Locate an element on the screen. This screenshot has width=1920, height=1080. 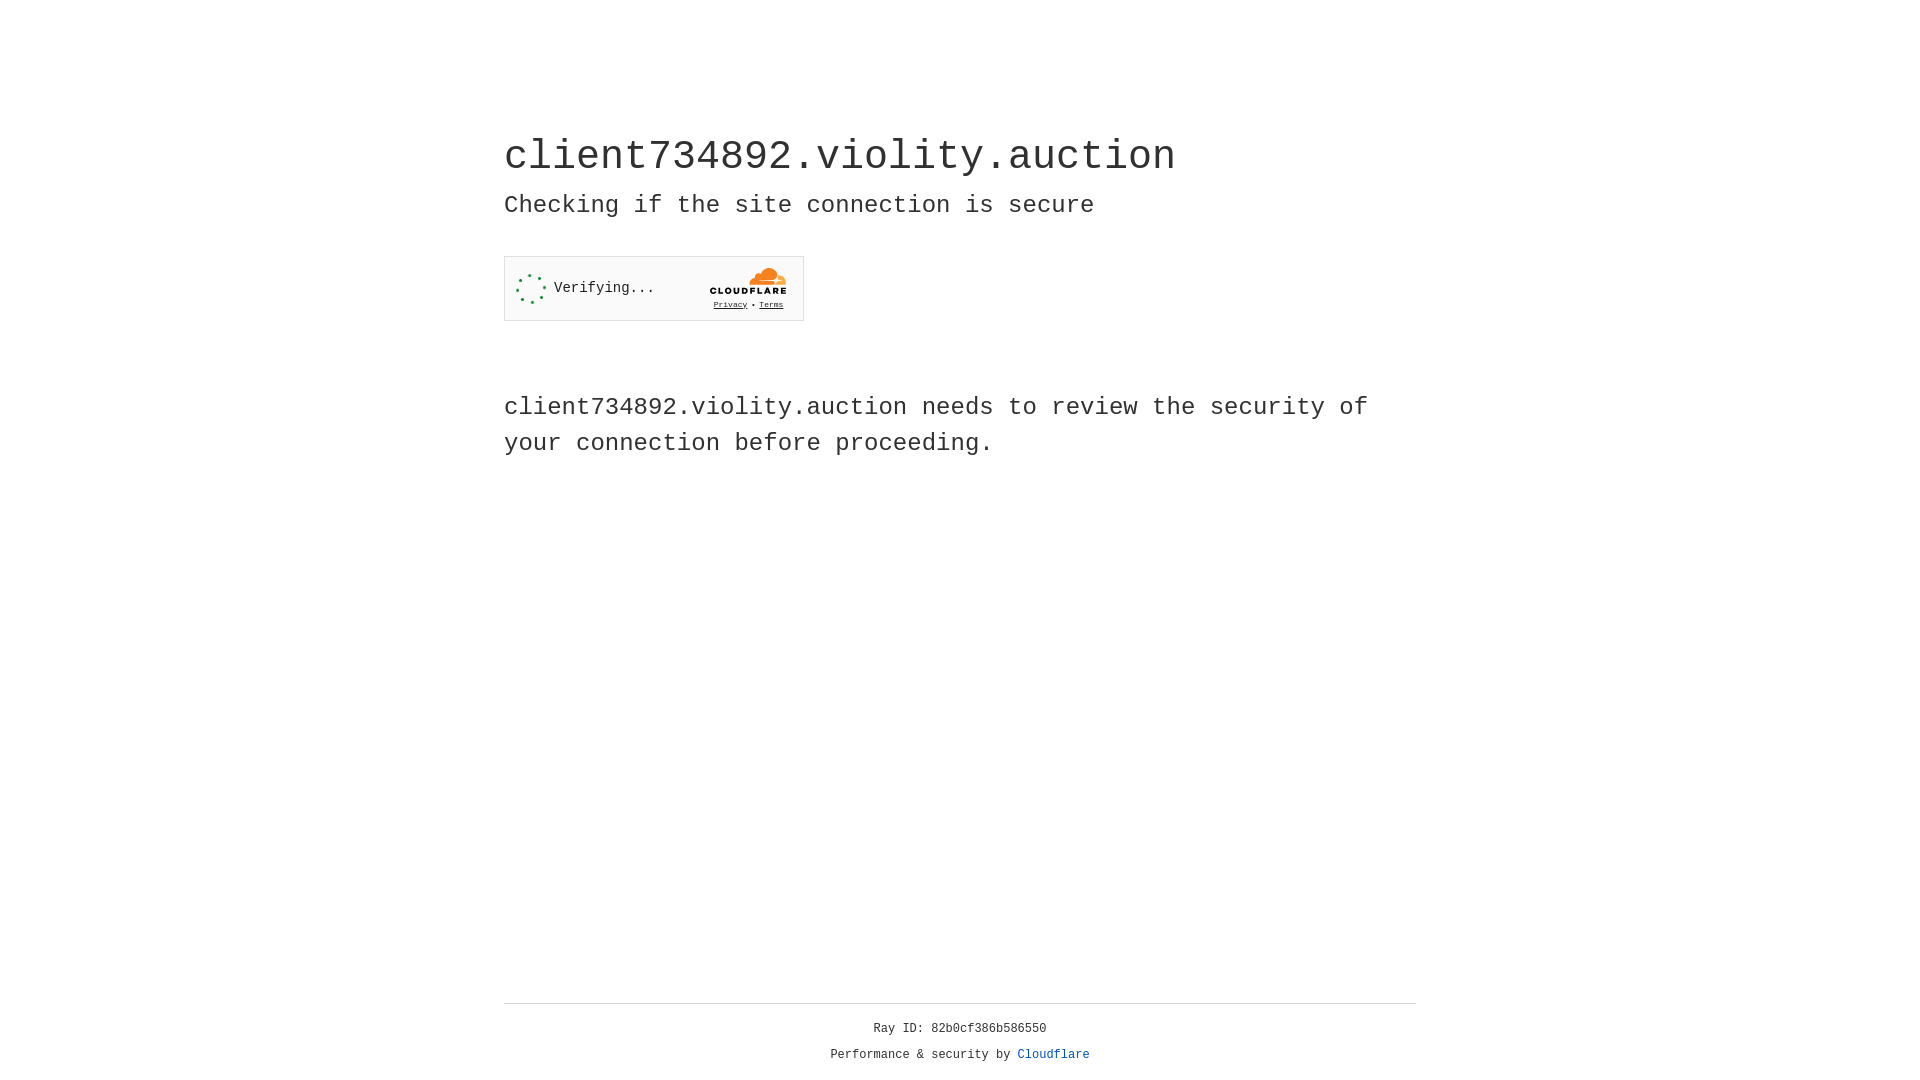
Cloudflare is located at coordinates (1054, 1055).